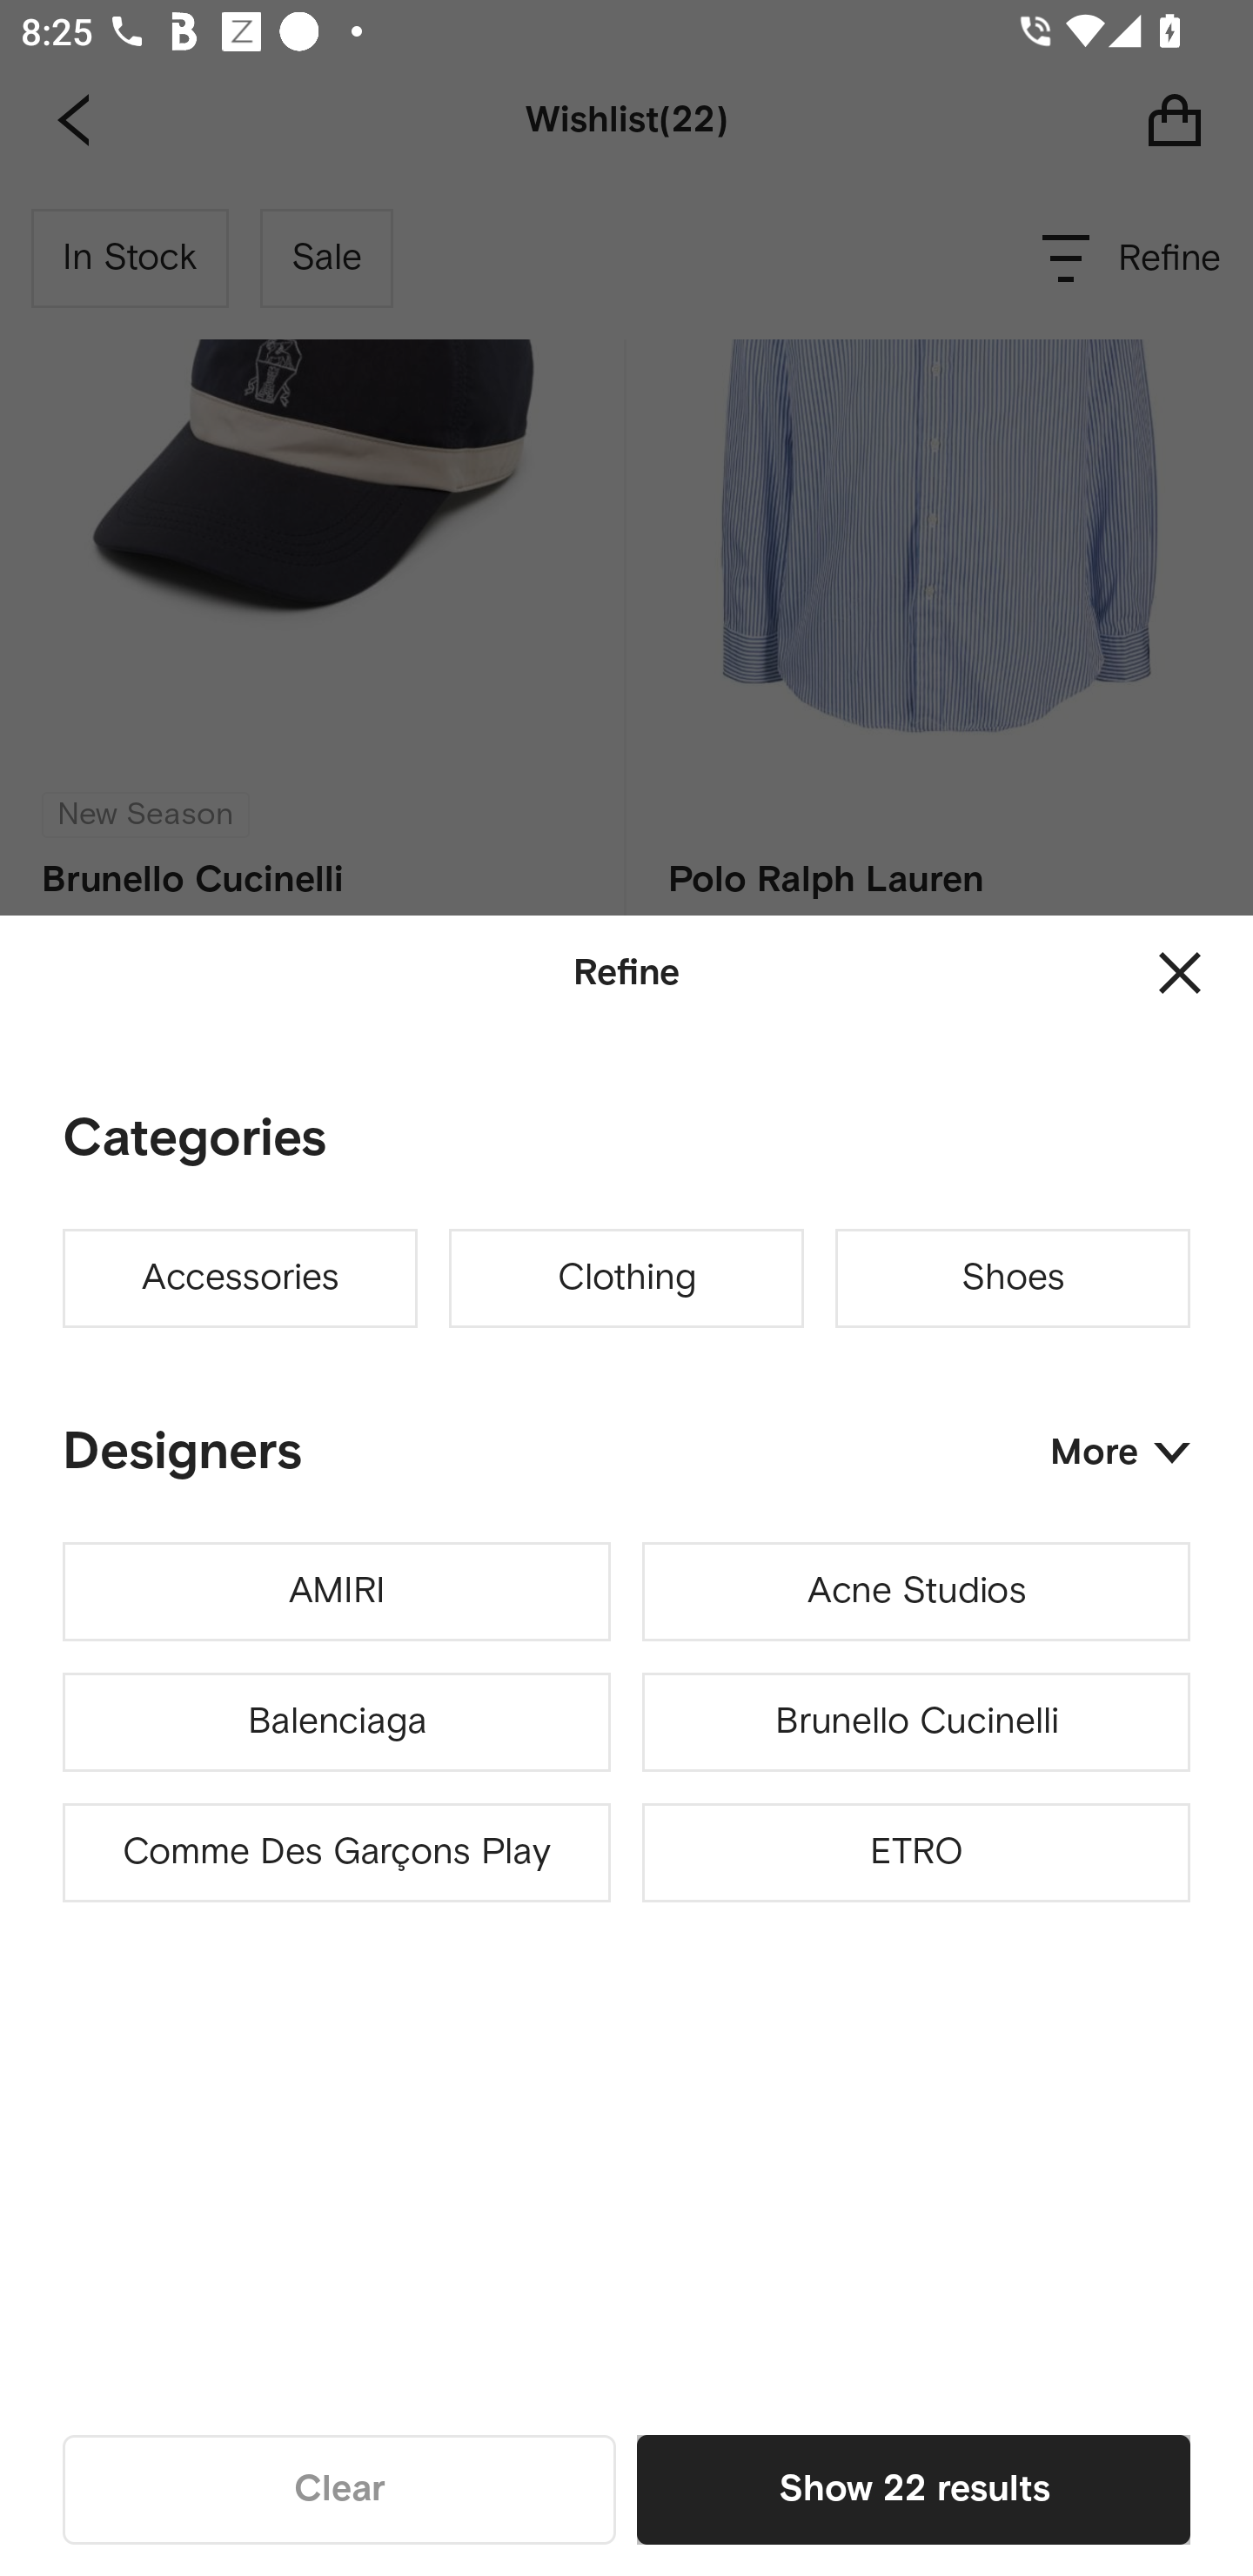  I want to click on Comme Des Garçons Play, so click(337, 1854).